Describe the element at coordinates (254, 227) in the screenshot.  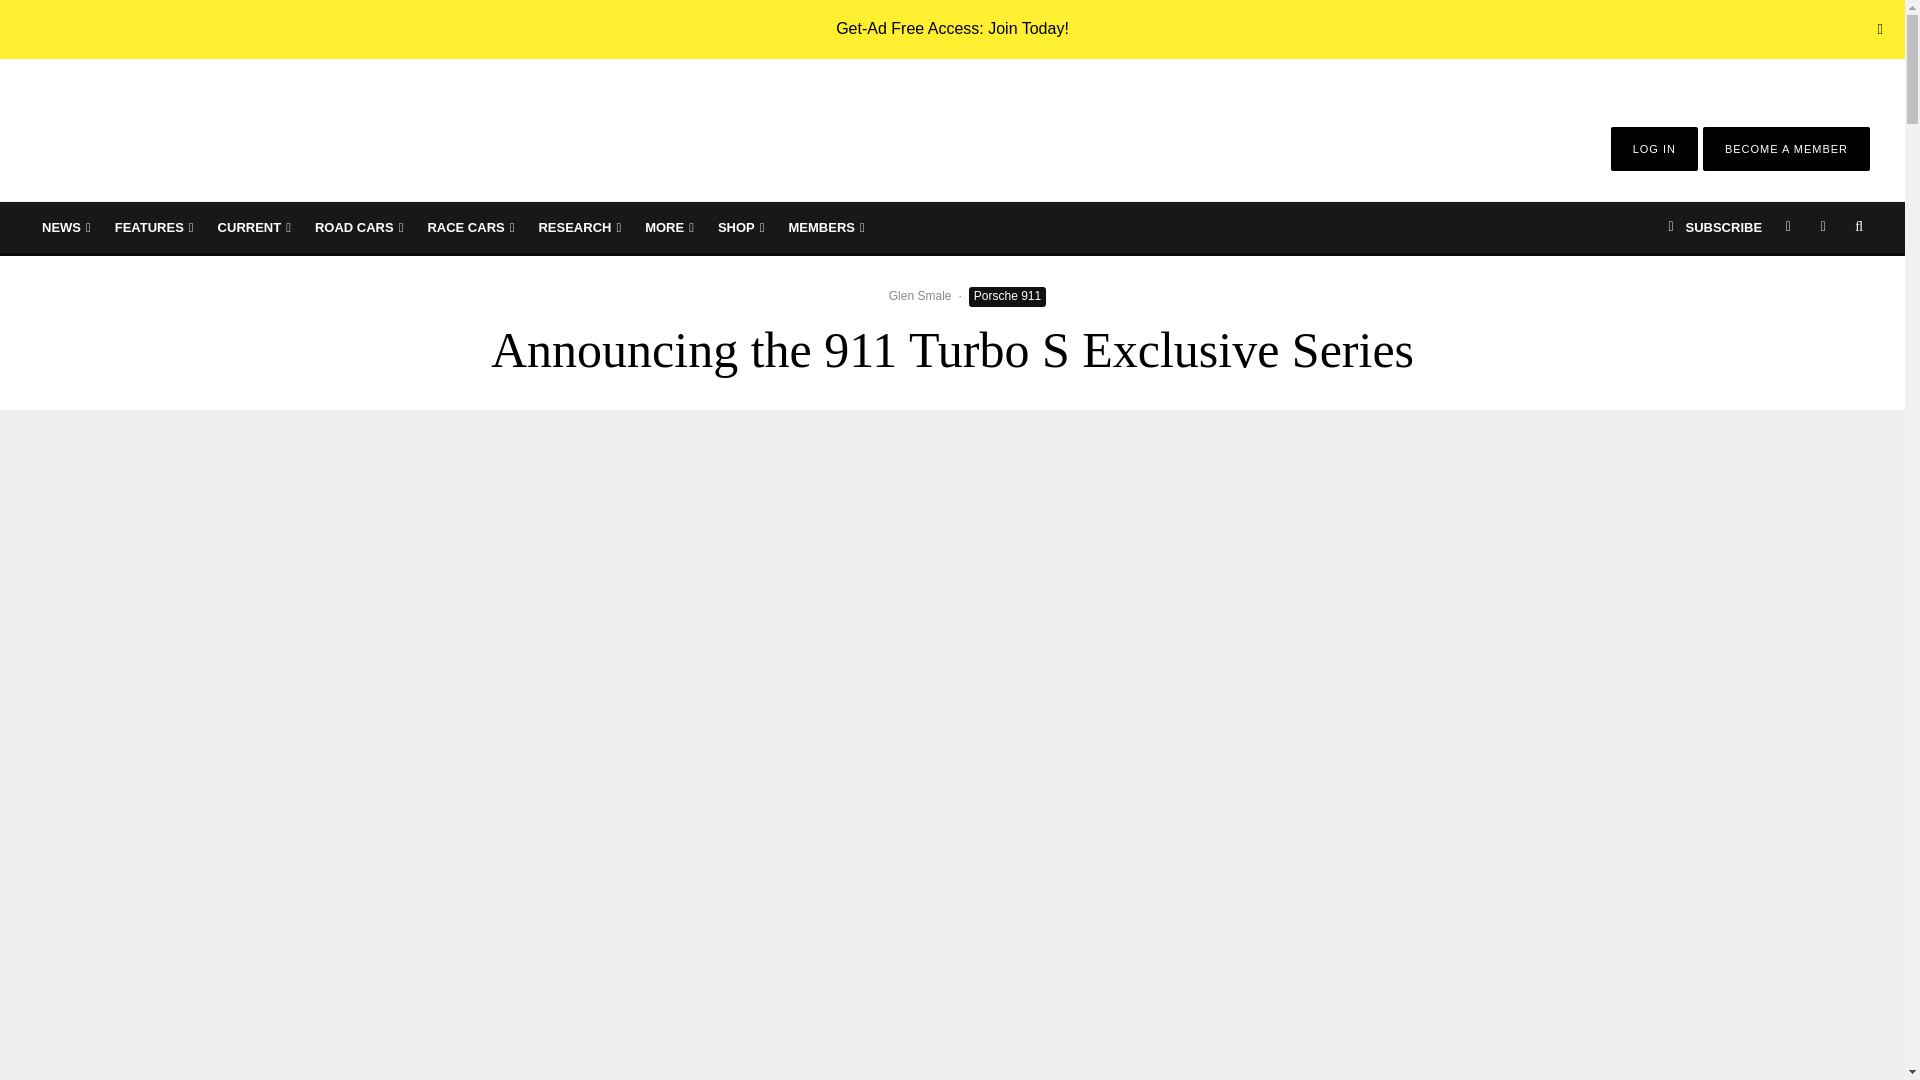
I see `CURRENT` at that location.